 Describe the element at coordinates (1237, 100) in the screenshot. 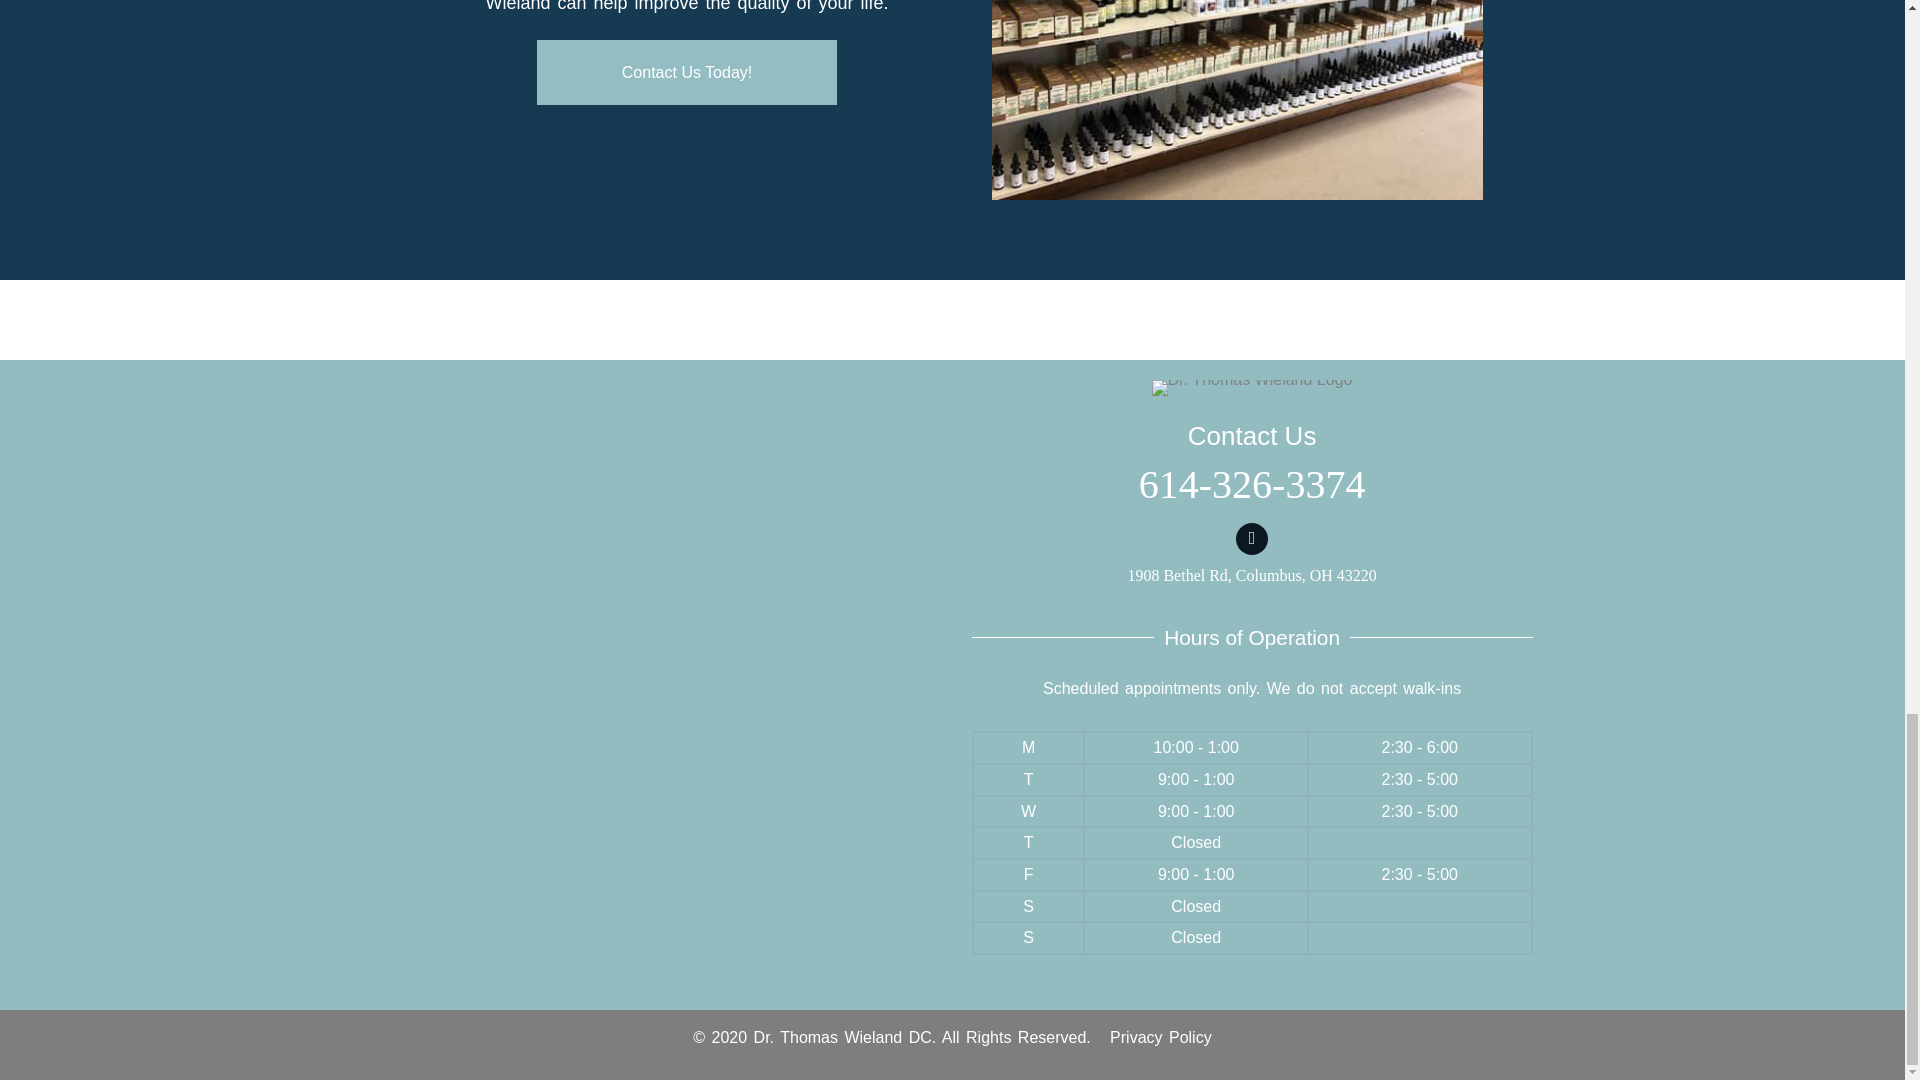

I see `Office-Photo-500-2` at that location.